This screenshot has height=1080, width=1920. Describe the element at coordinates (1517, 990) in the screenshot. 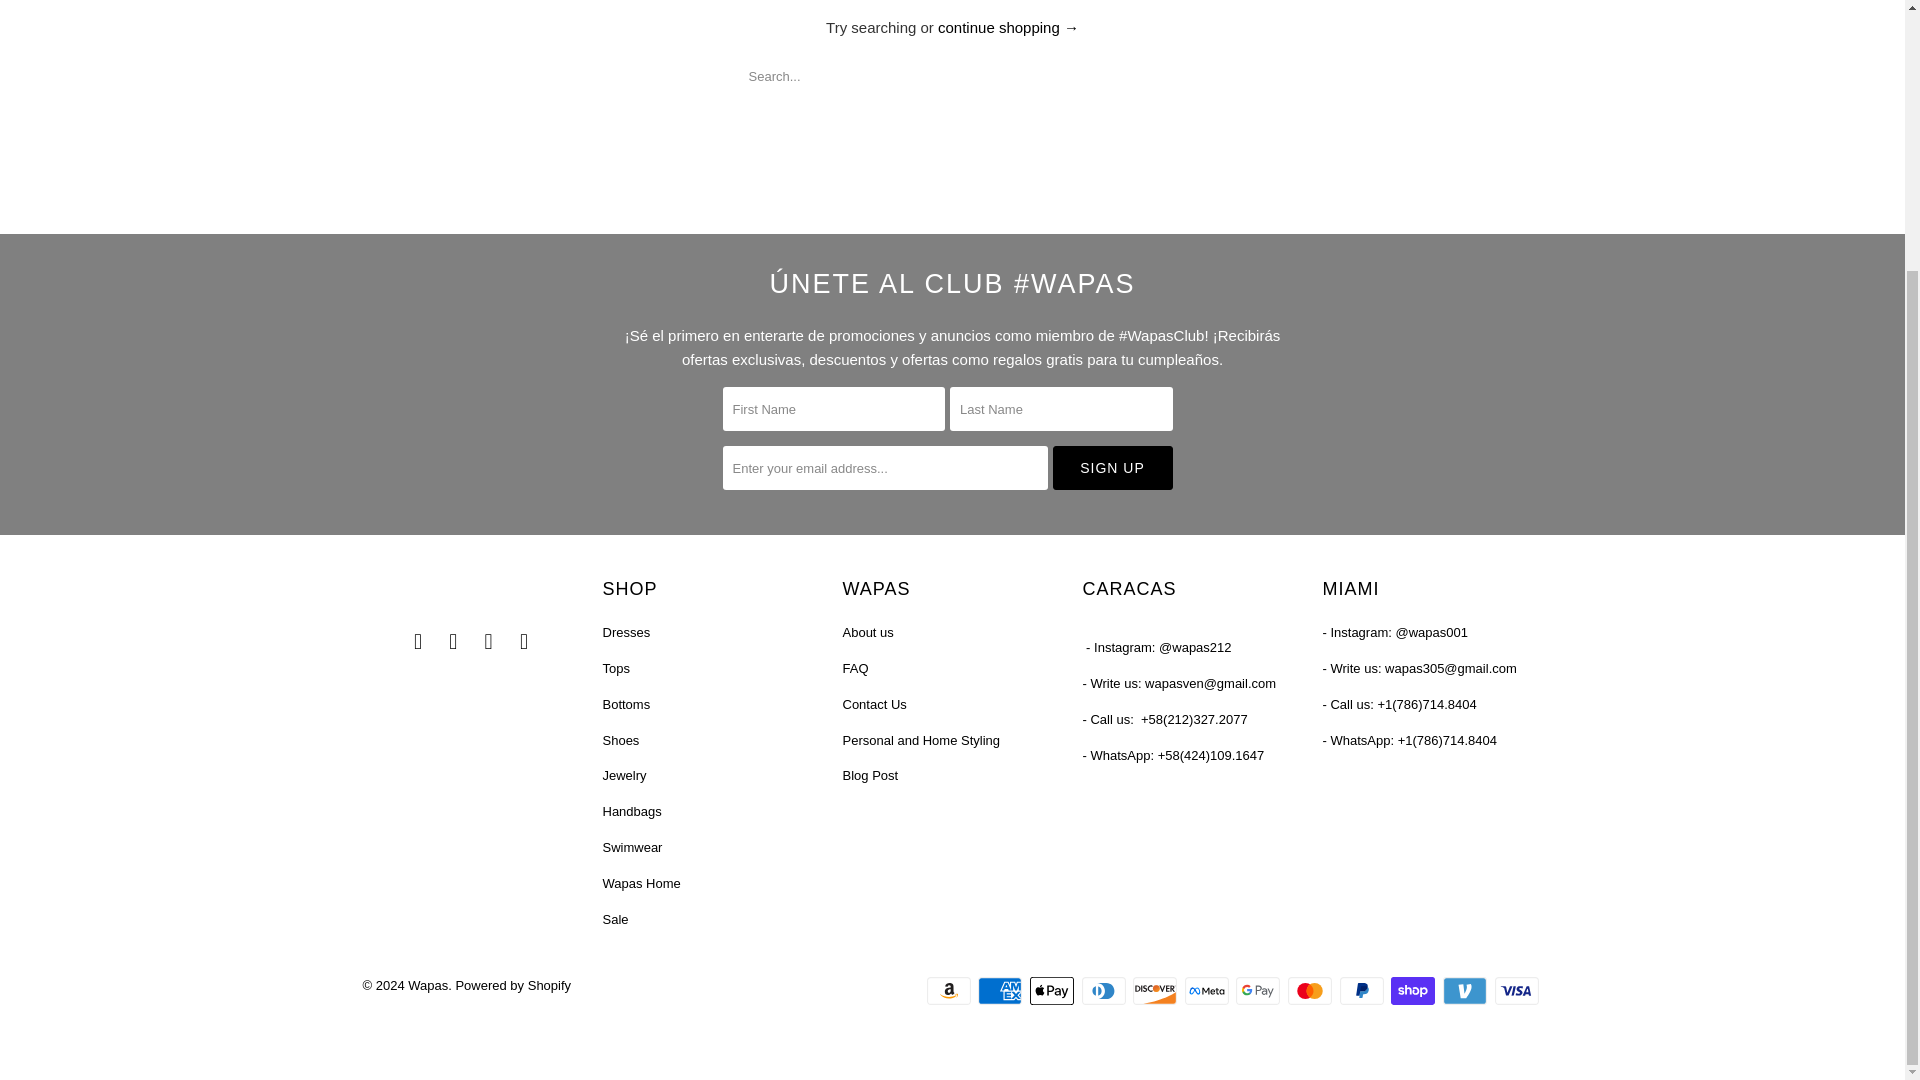

I see `Visa` at that location.